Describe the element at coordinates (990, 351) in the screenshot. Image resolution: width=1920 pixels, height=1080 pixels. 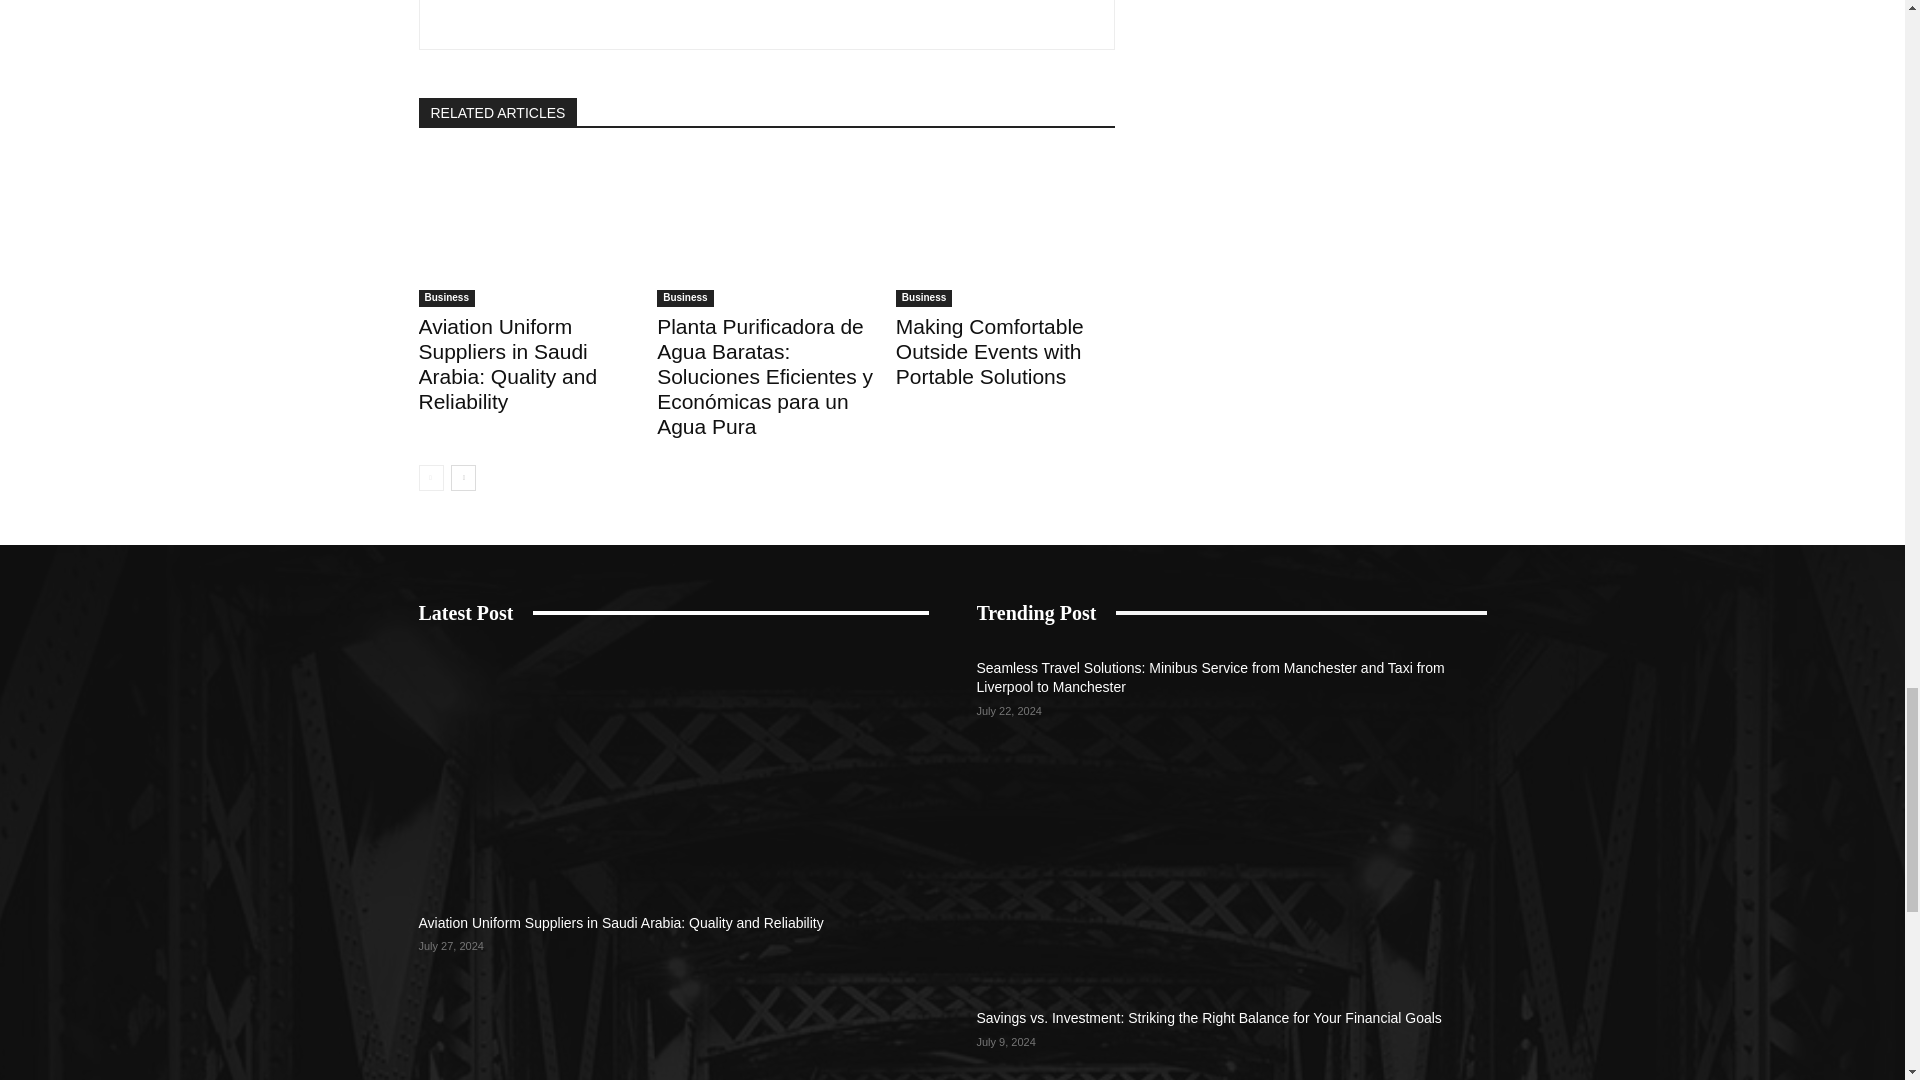
I see `Making Comfortable Outside Events with Portable Solutions` at that location.